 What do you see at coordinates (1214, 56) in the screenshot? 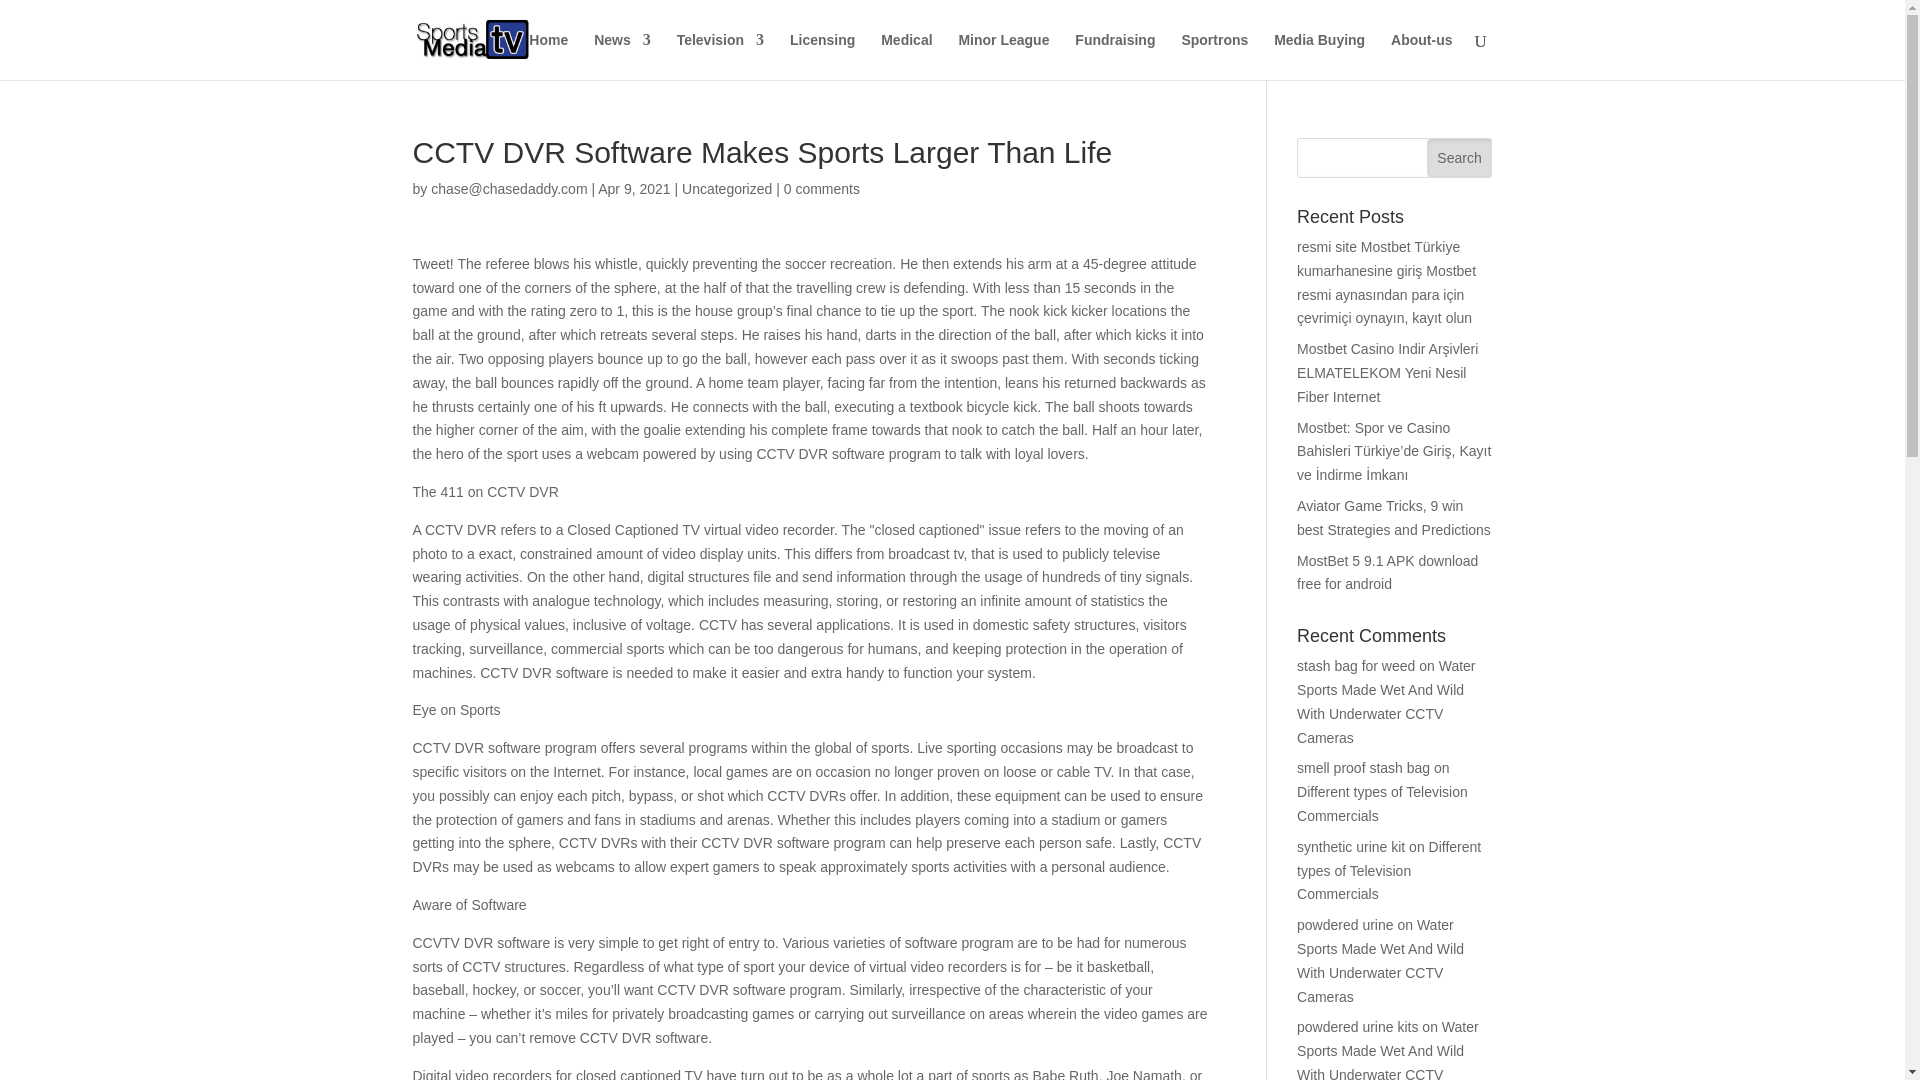
I see `Sportrons` at bounding box center [1214, 56].